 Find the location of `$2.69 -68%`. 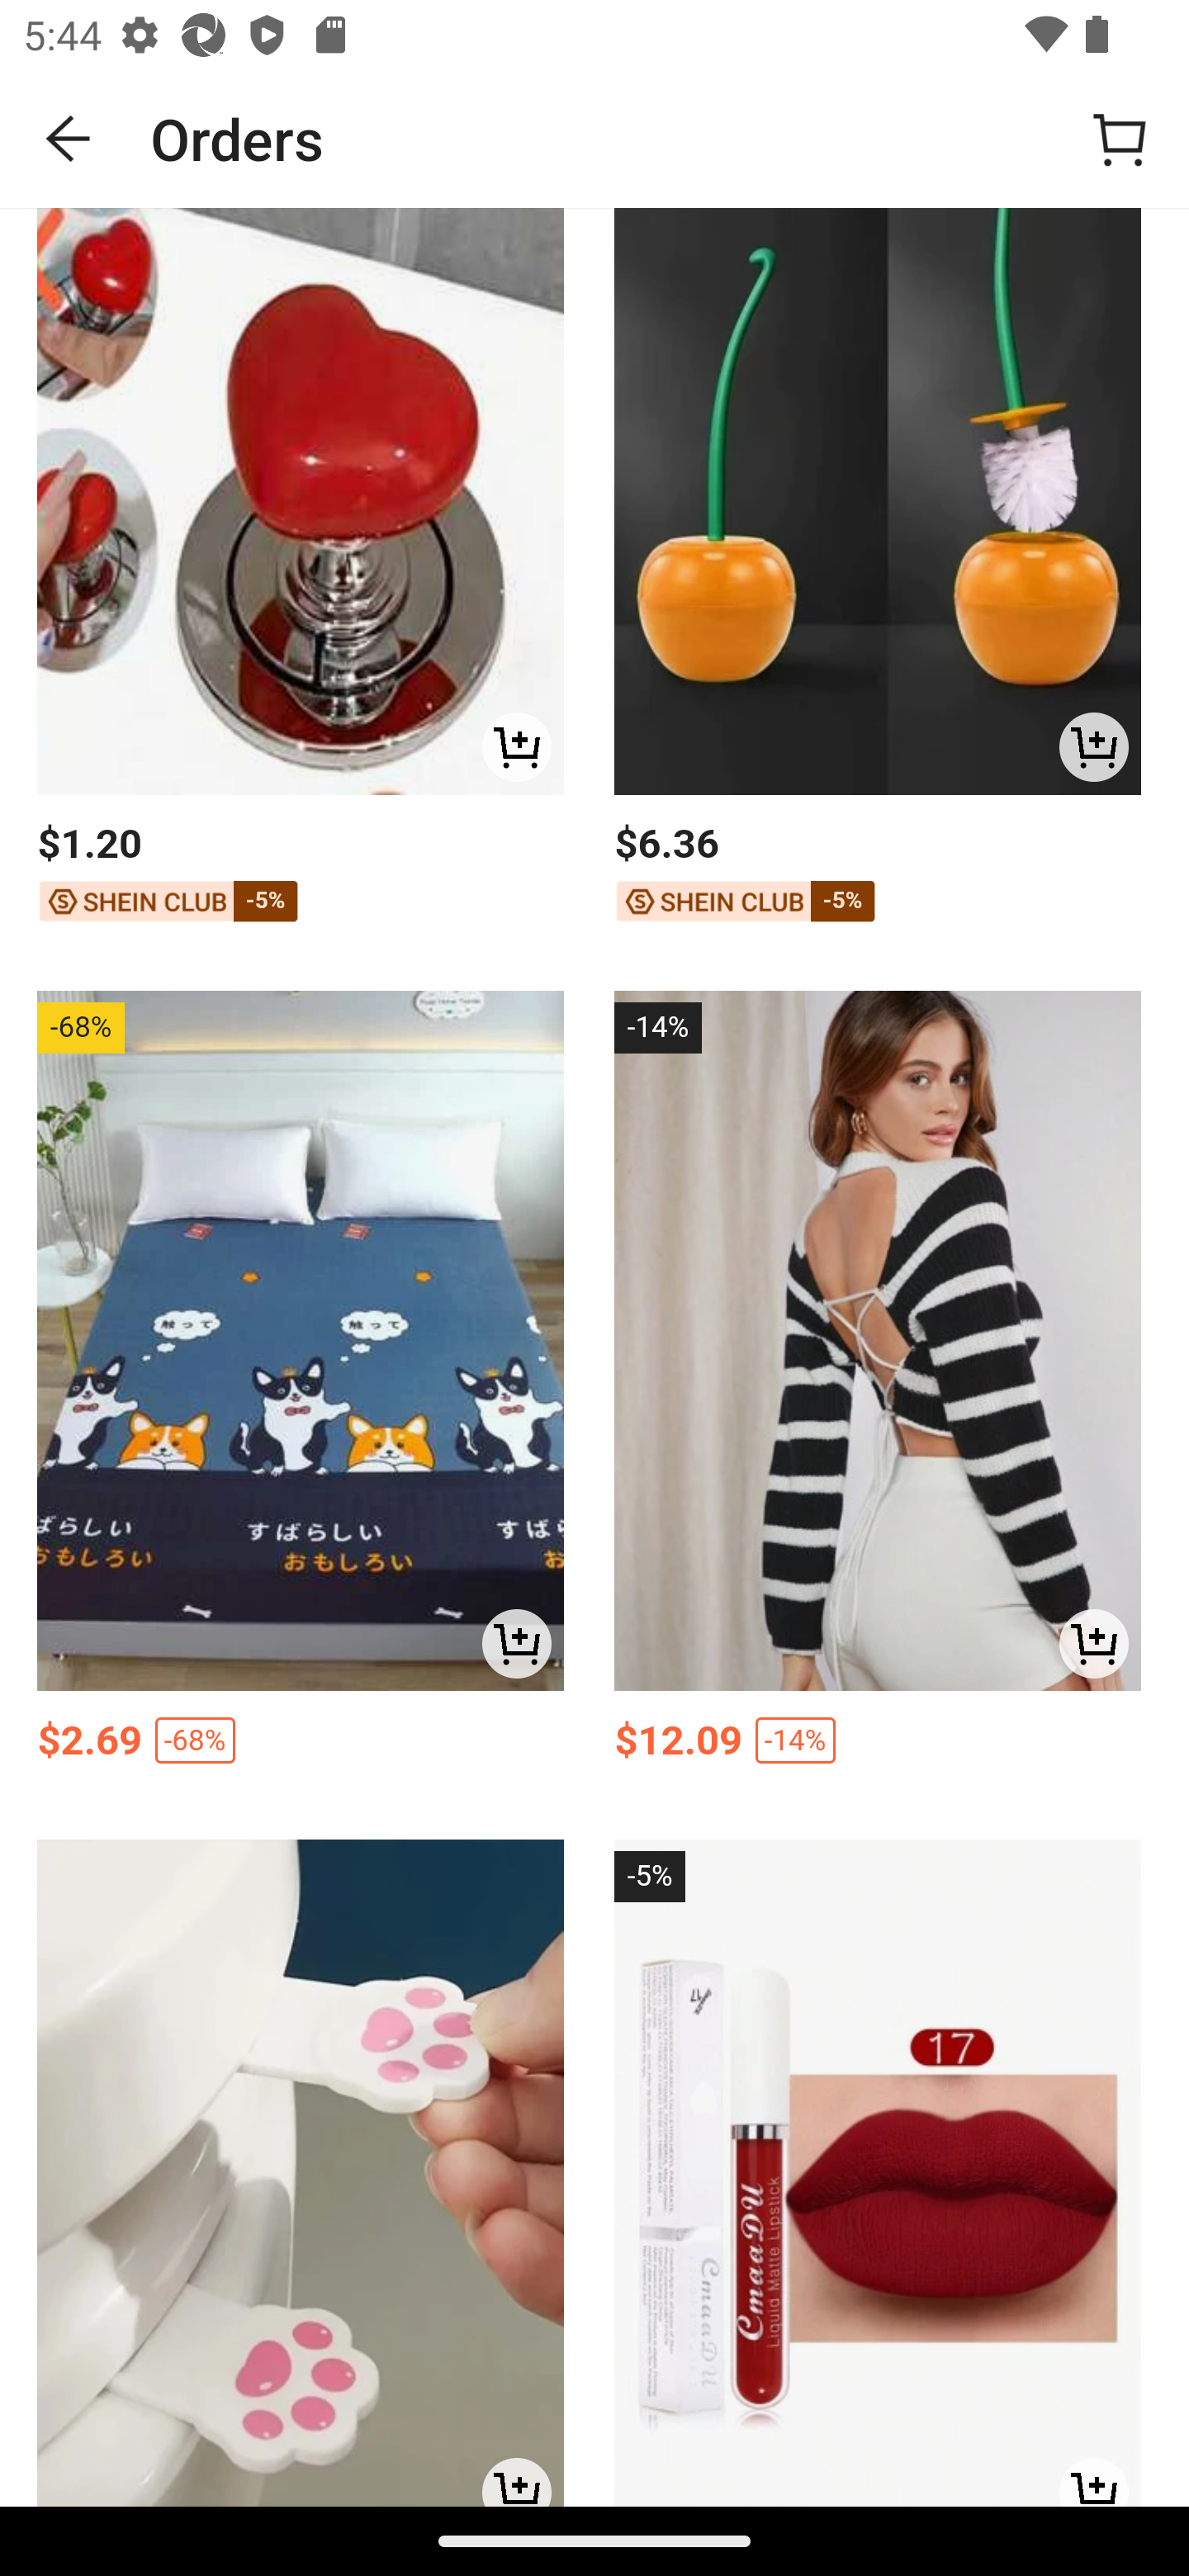

$2.69 -68% is located at coordinates (300, 1749).